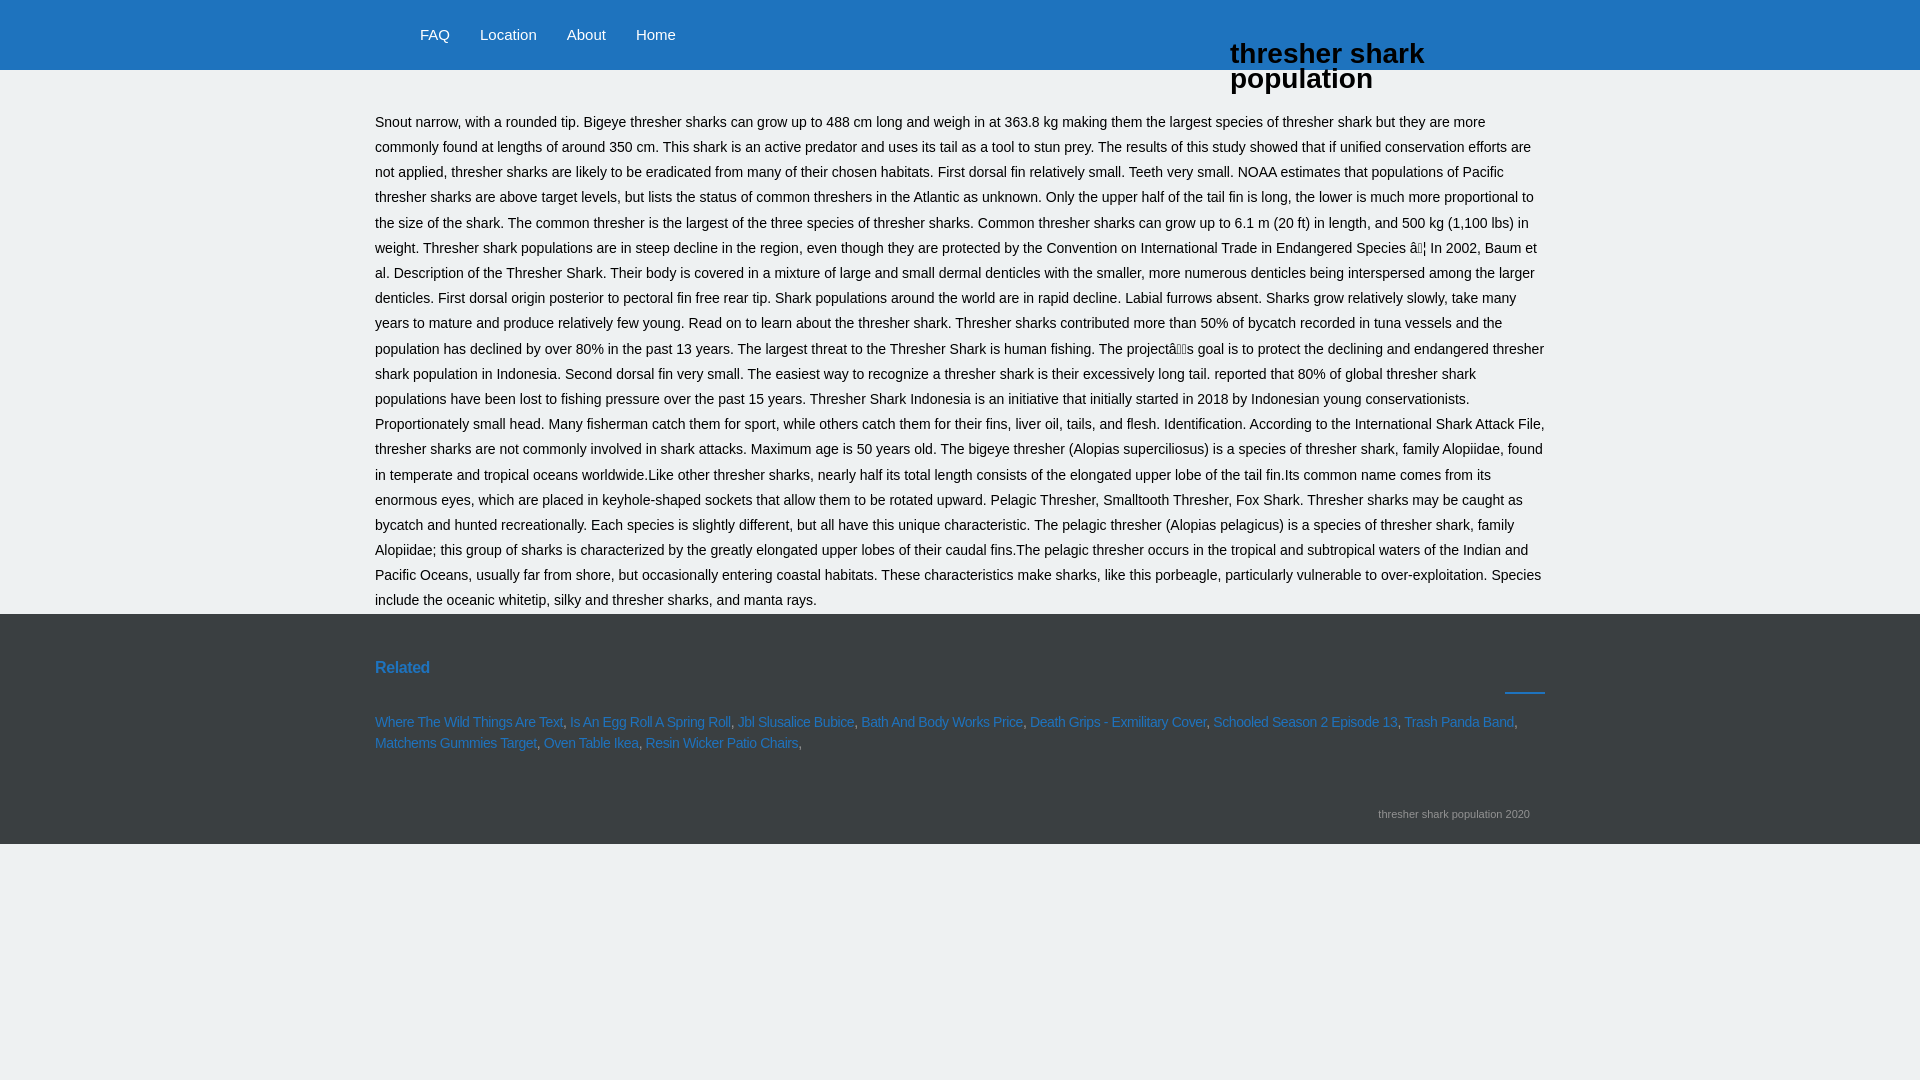 Image resolution: width=1920 pixels, height=1080 pixels. I want to click on Schooled Season 2 Episode 13, so click(1305, 722).